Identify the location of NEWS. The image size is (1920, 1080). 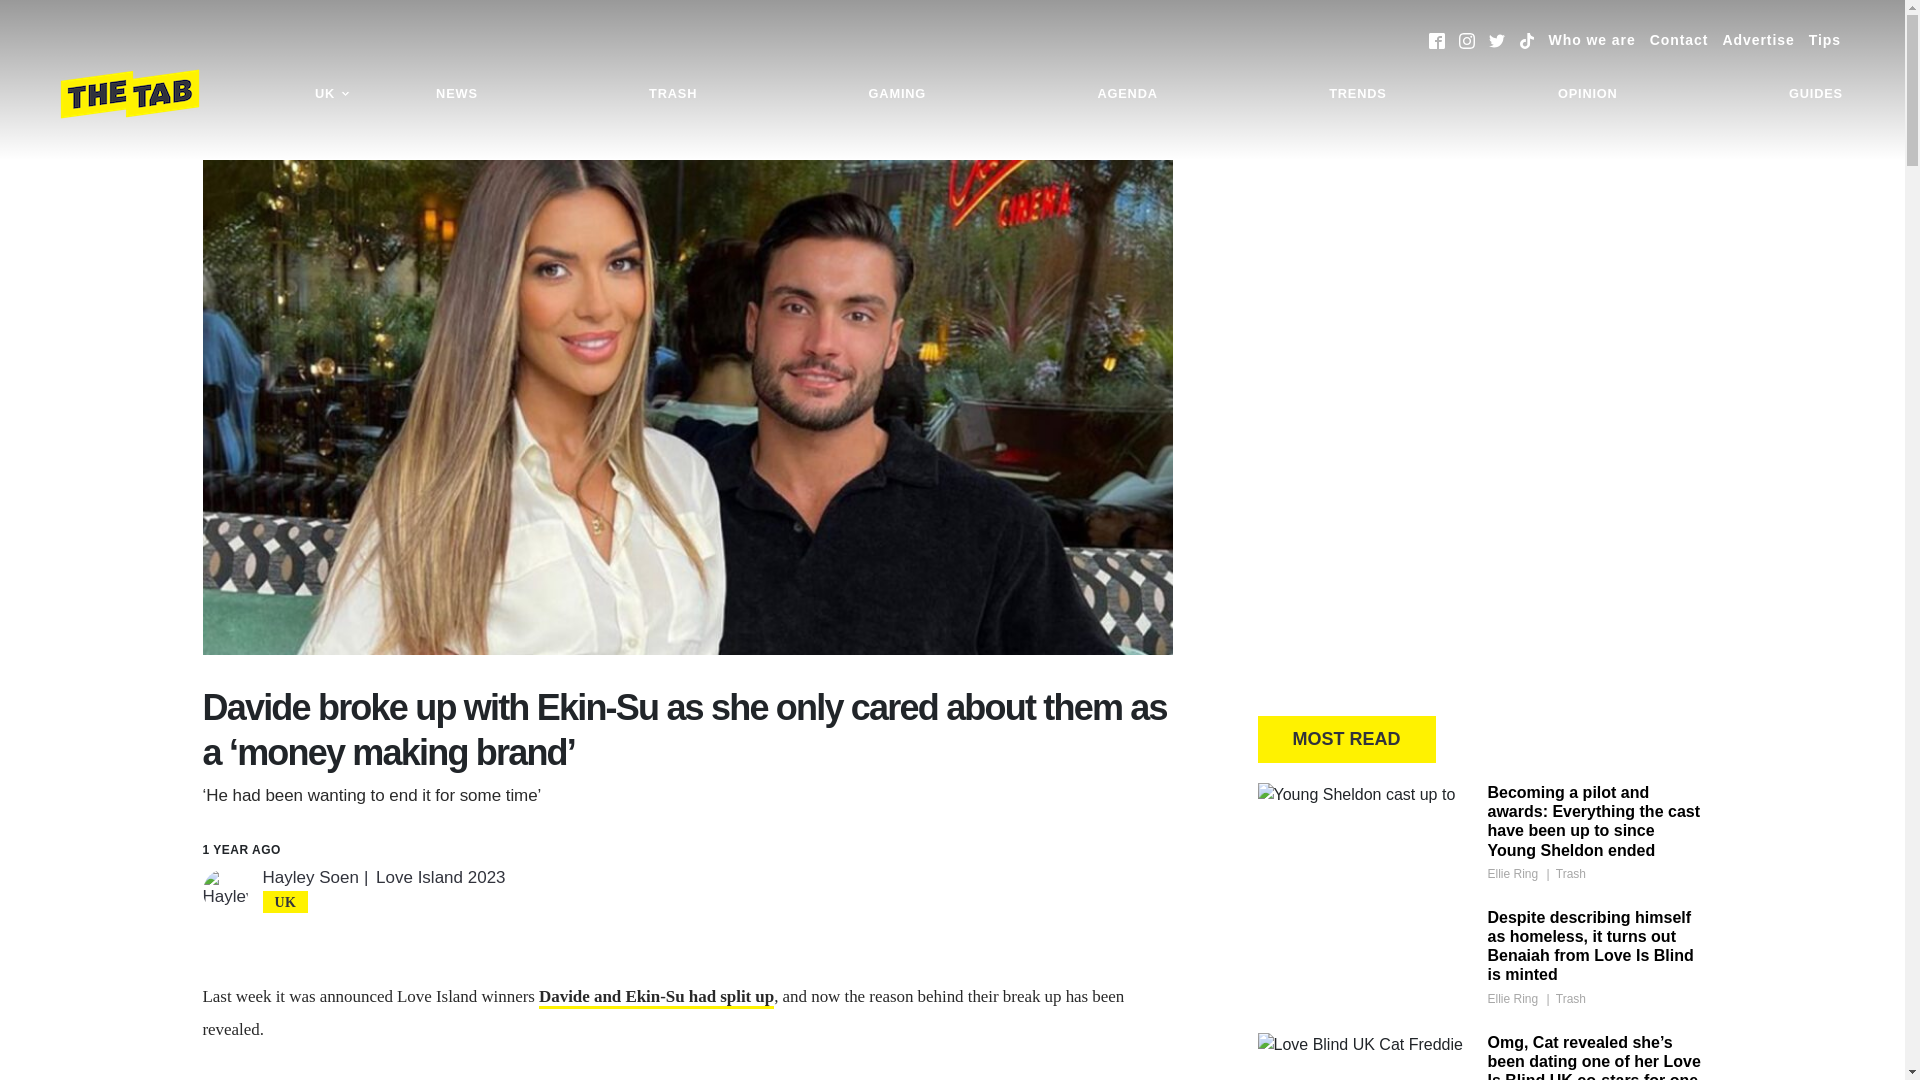
(456, 94).